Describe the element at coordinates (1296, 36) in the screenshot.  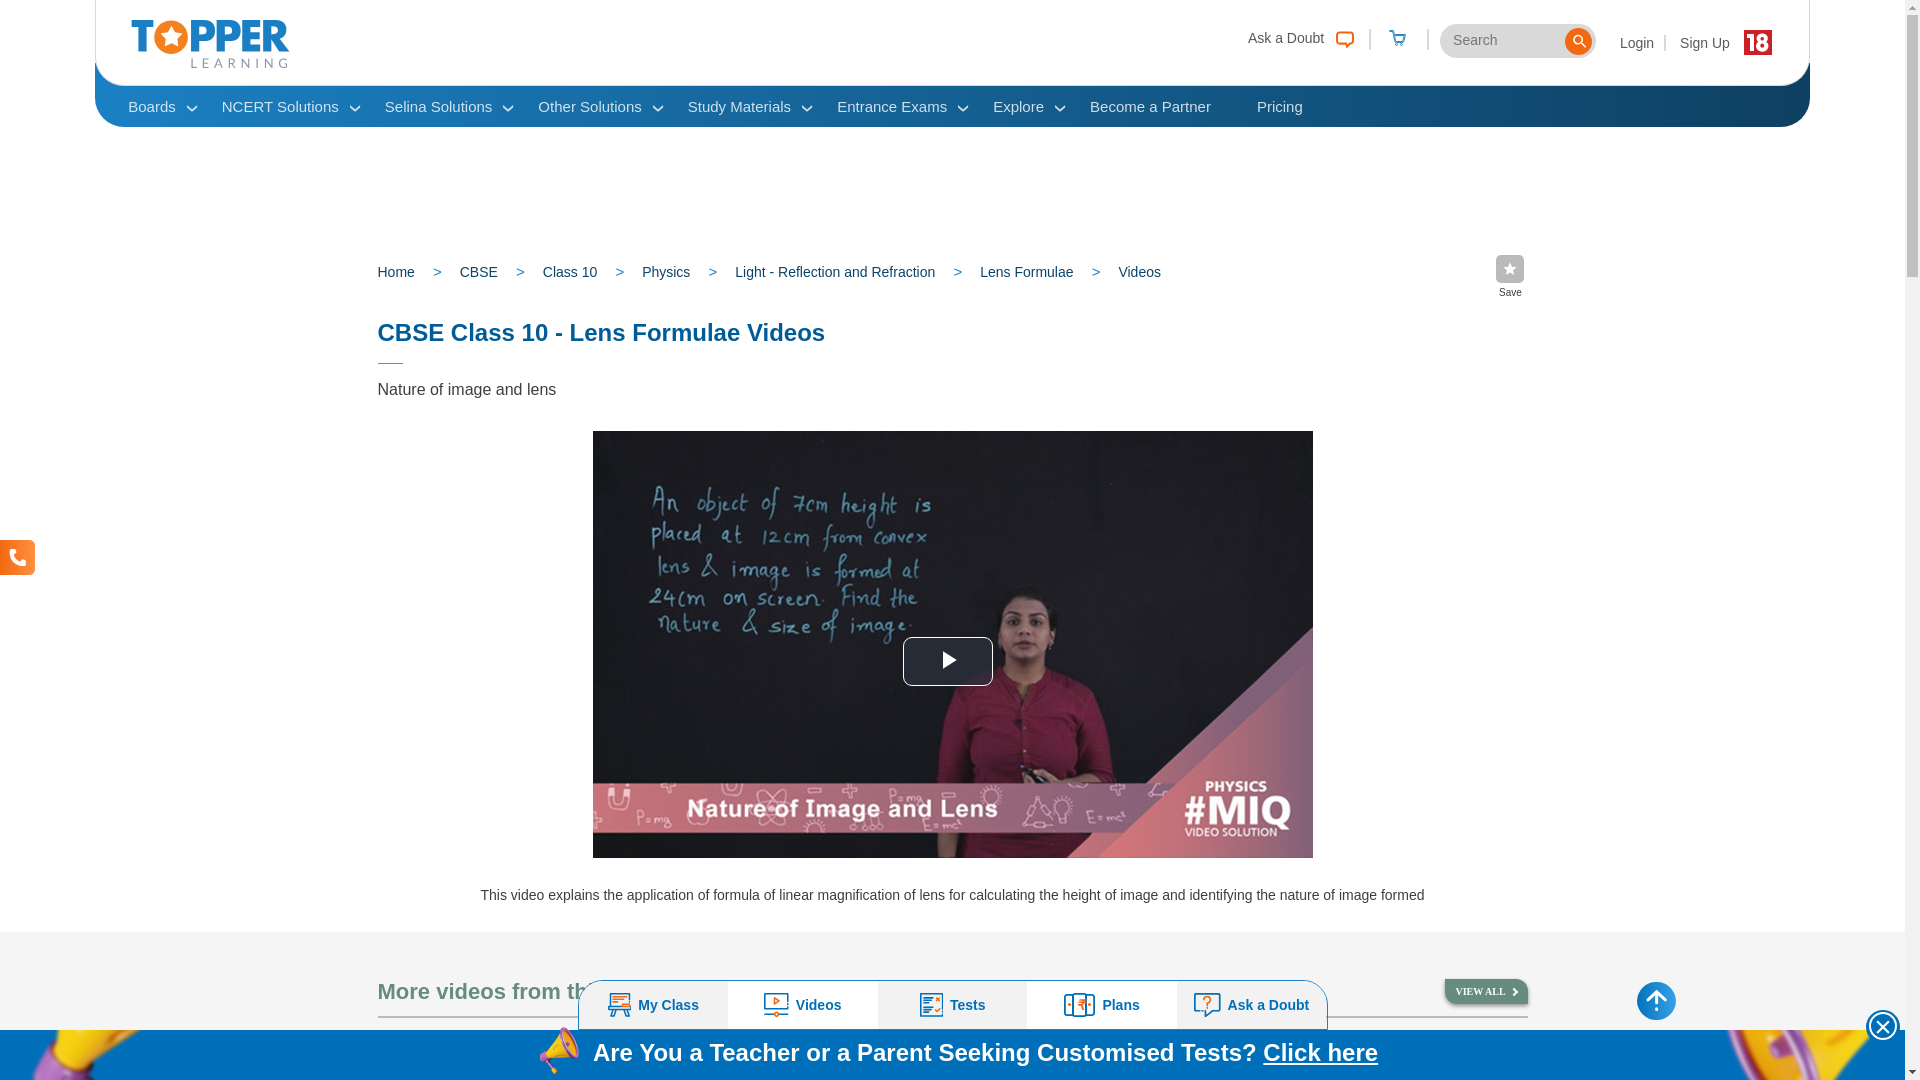
I see `Ask a Doubt` at that location.